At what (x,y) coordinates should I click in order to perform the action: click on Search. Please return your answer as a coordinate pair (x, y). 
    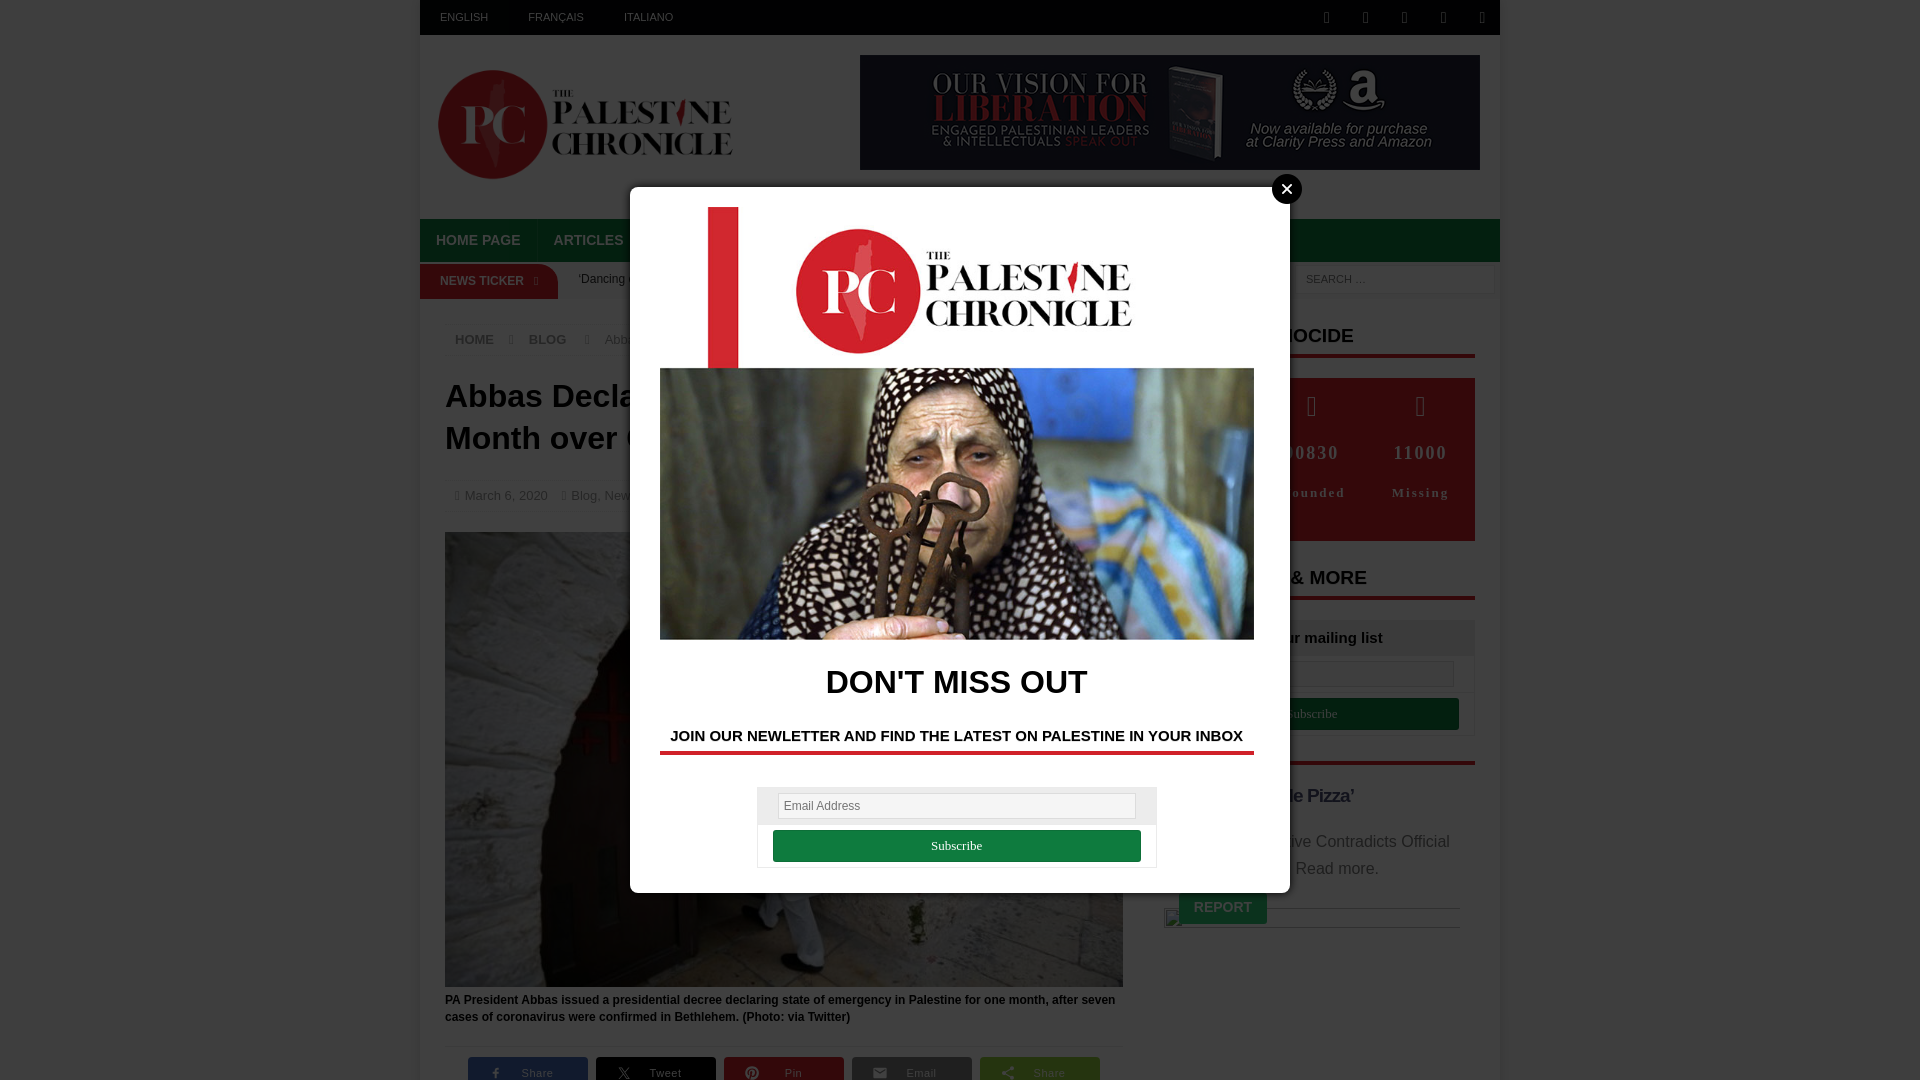
    Looking at the image, I should click on (74, 16).